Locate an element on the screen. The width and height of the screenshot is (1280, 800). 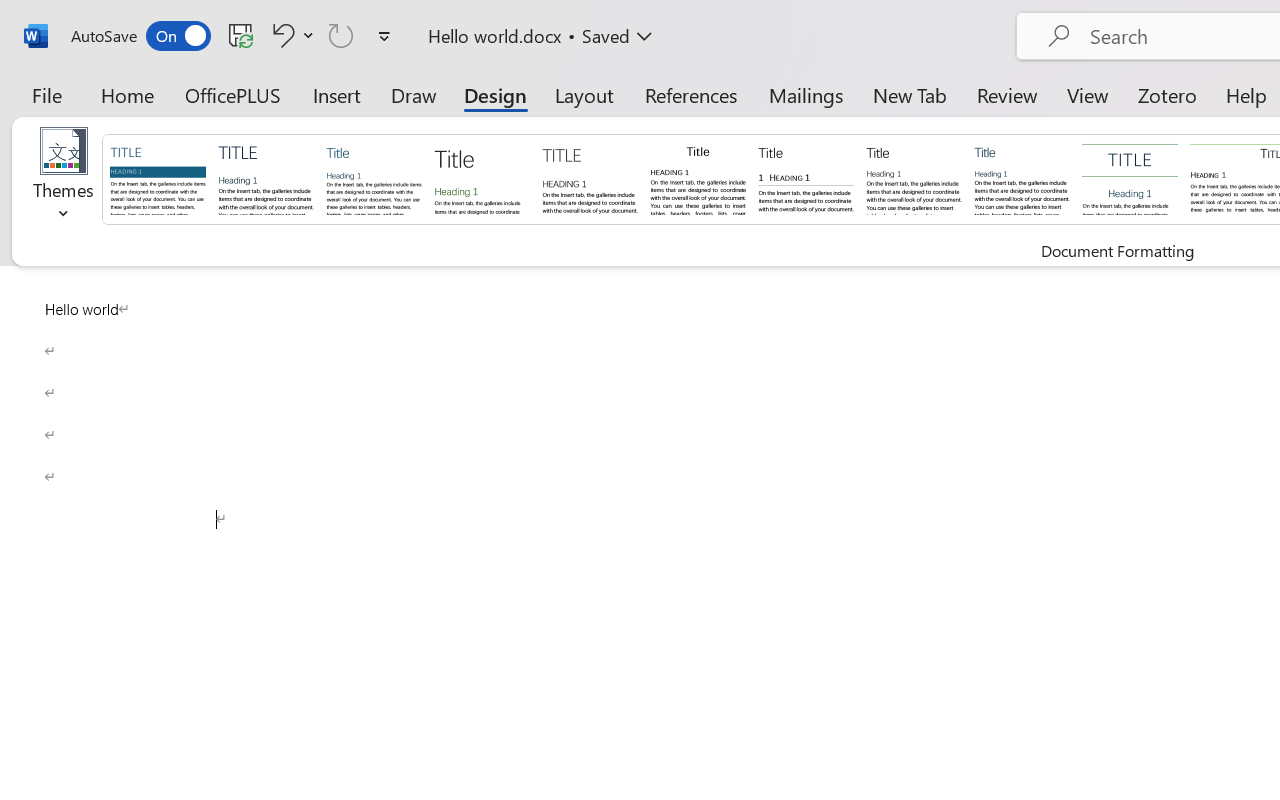
Quick Access Toolbar is located at coordinates (234, 36).